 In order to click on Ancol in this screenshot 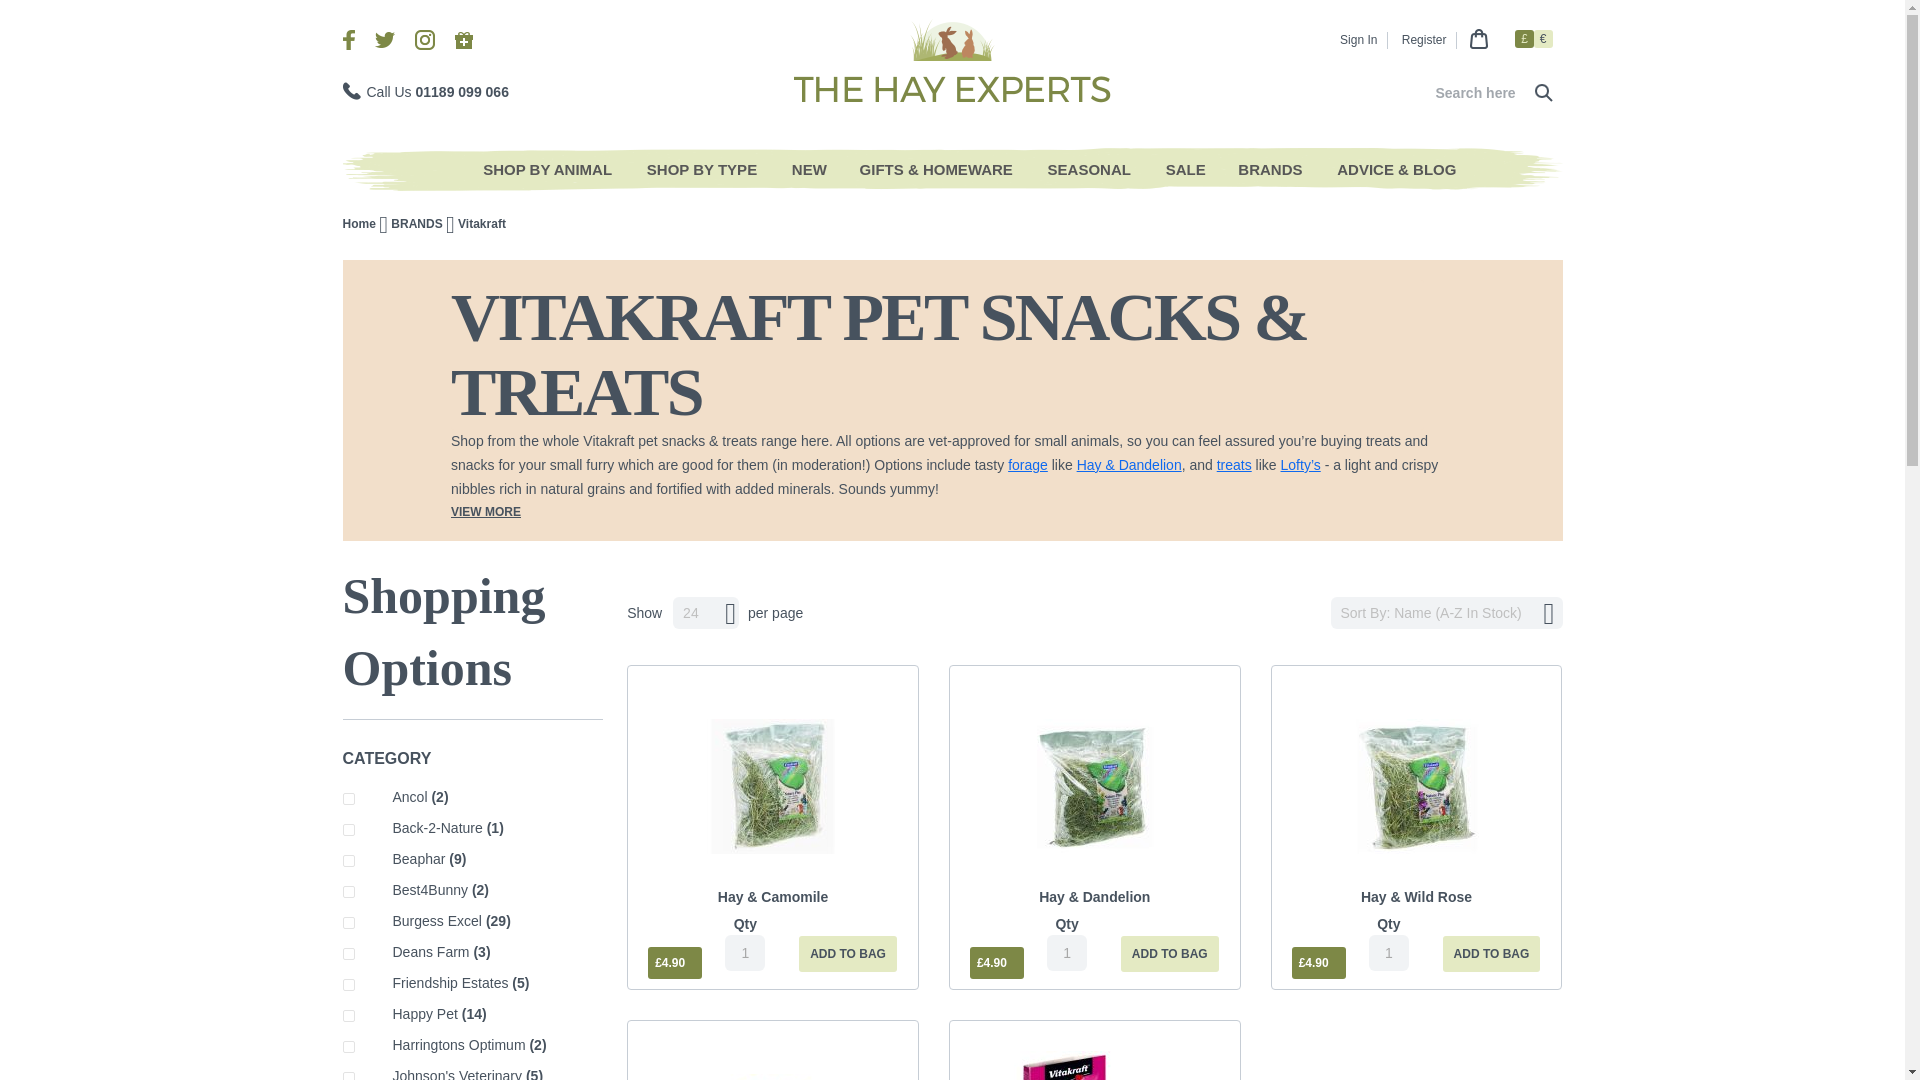, I will do `click(494, 798)`.